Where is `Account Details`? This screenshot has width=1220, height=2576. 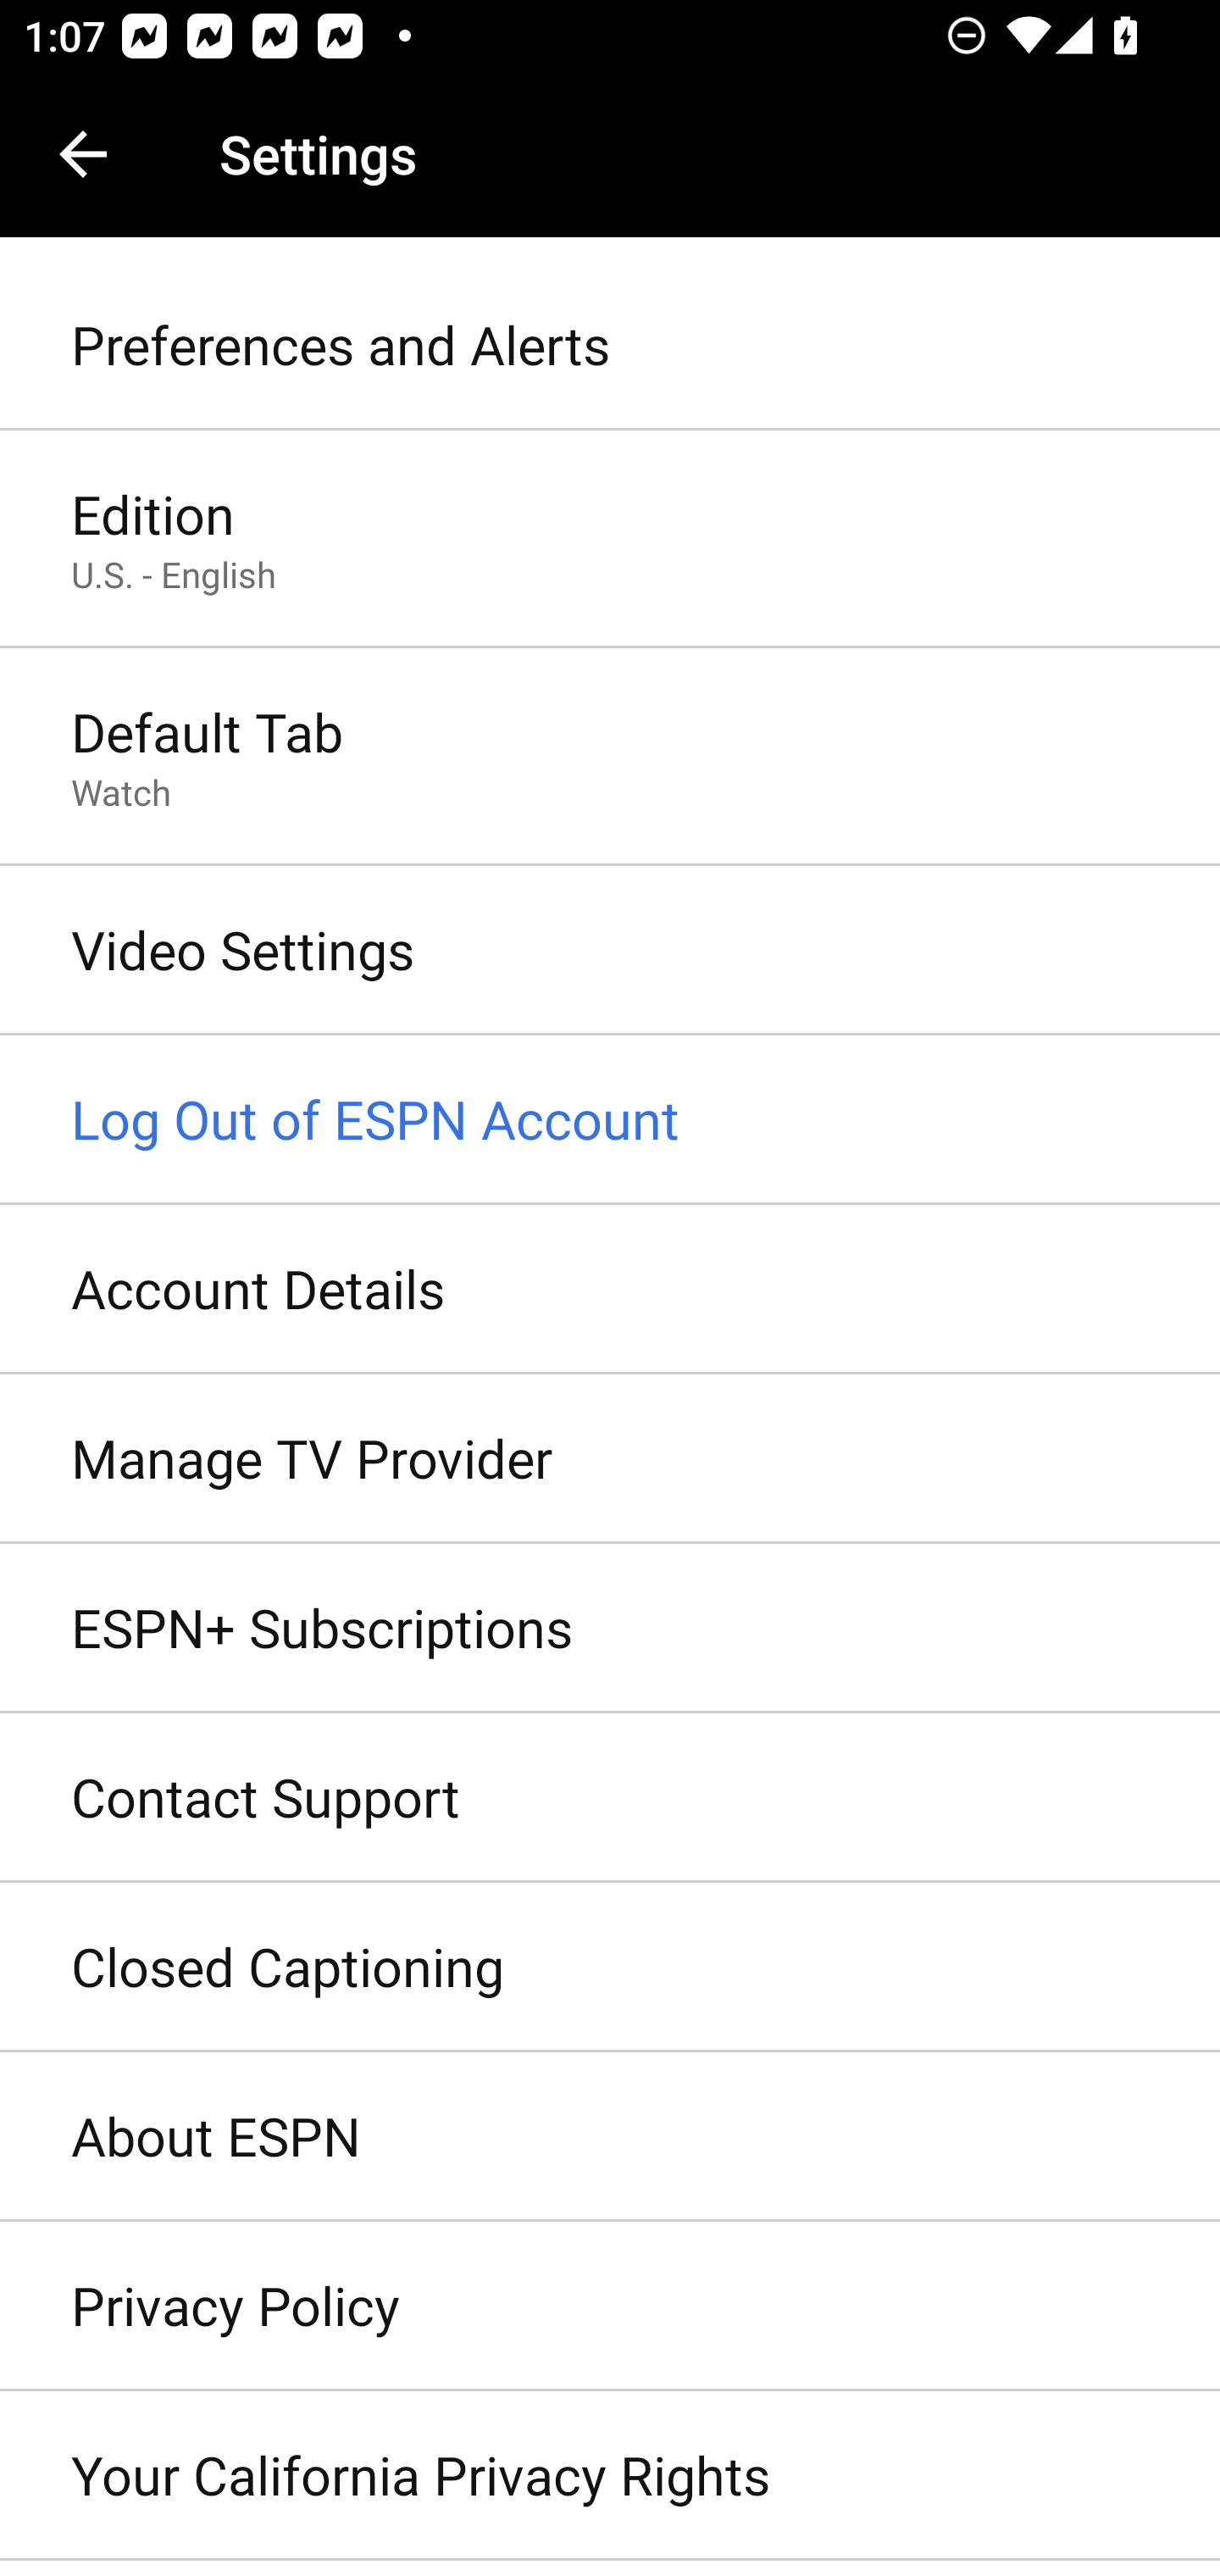
Account Details is located at coordinates (610, 1290).